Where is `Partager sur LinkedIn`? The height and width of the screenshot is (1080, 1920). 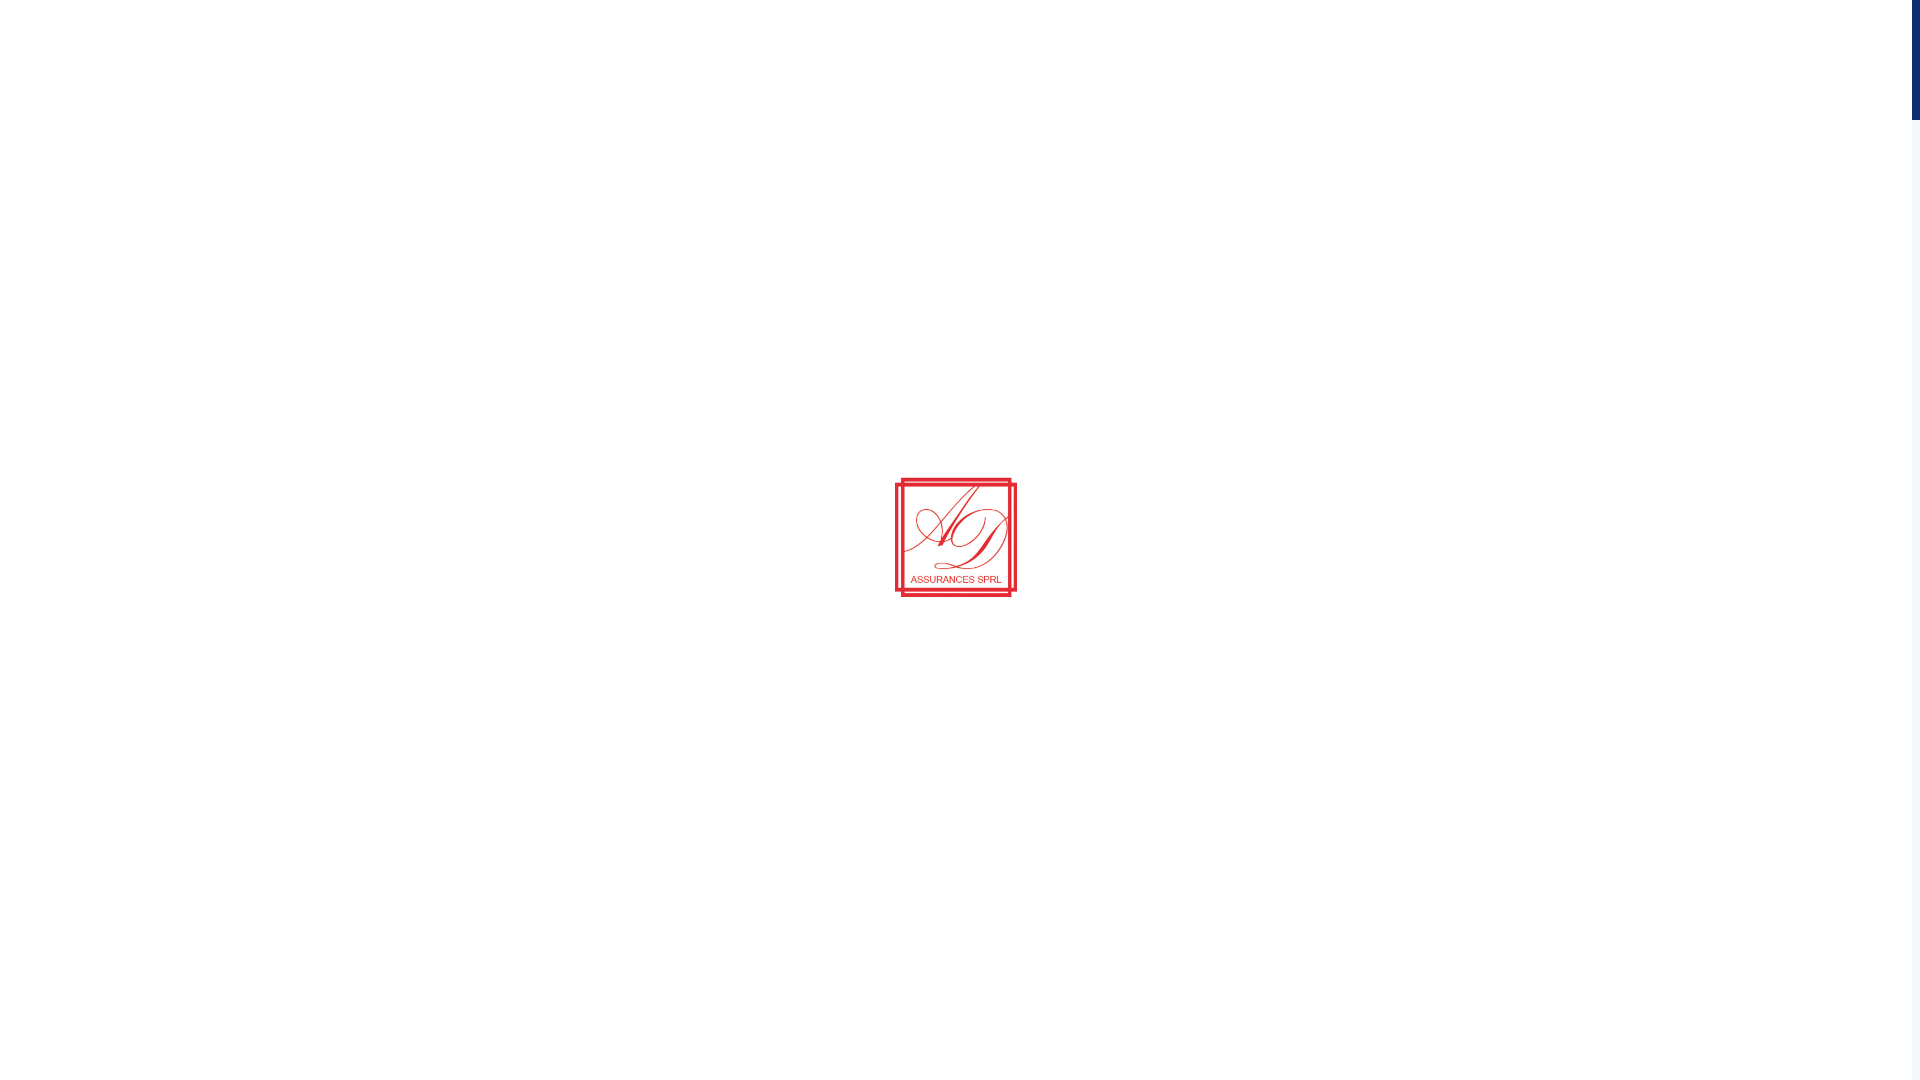 Partager sur LinkedIn is located at coordinates (1893, 408).